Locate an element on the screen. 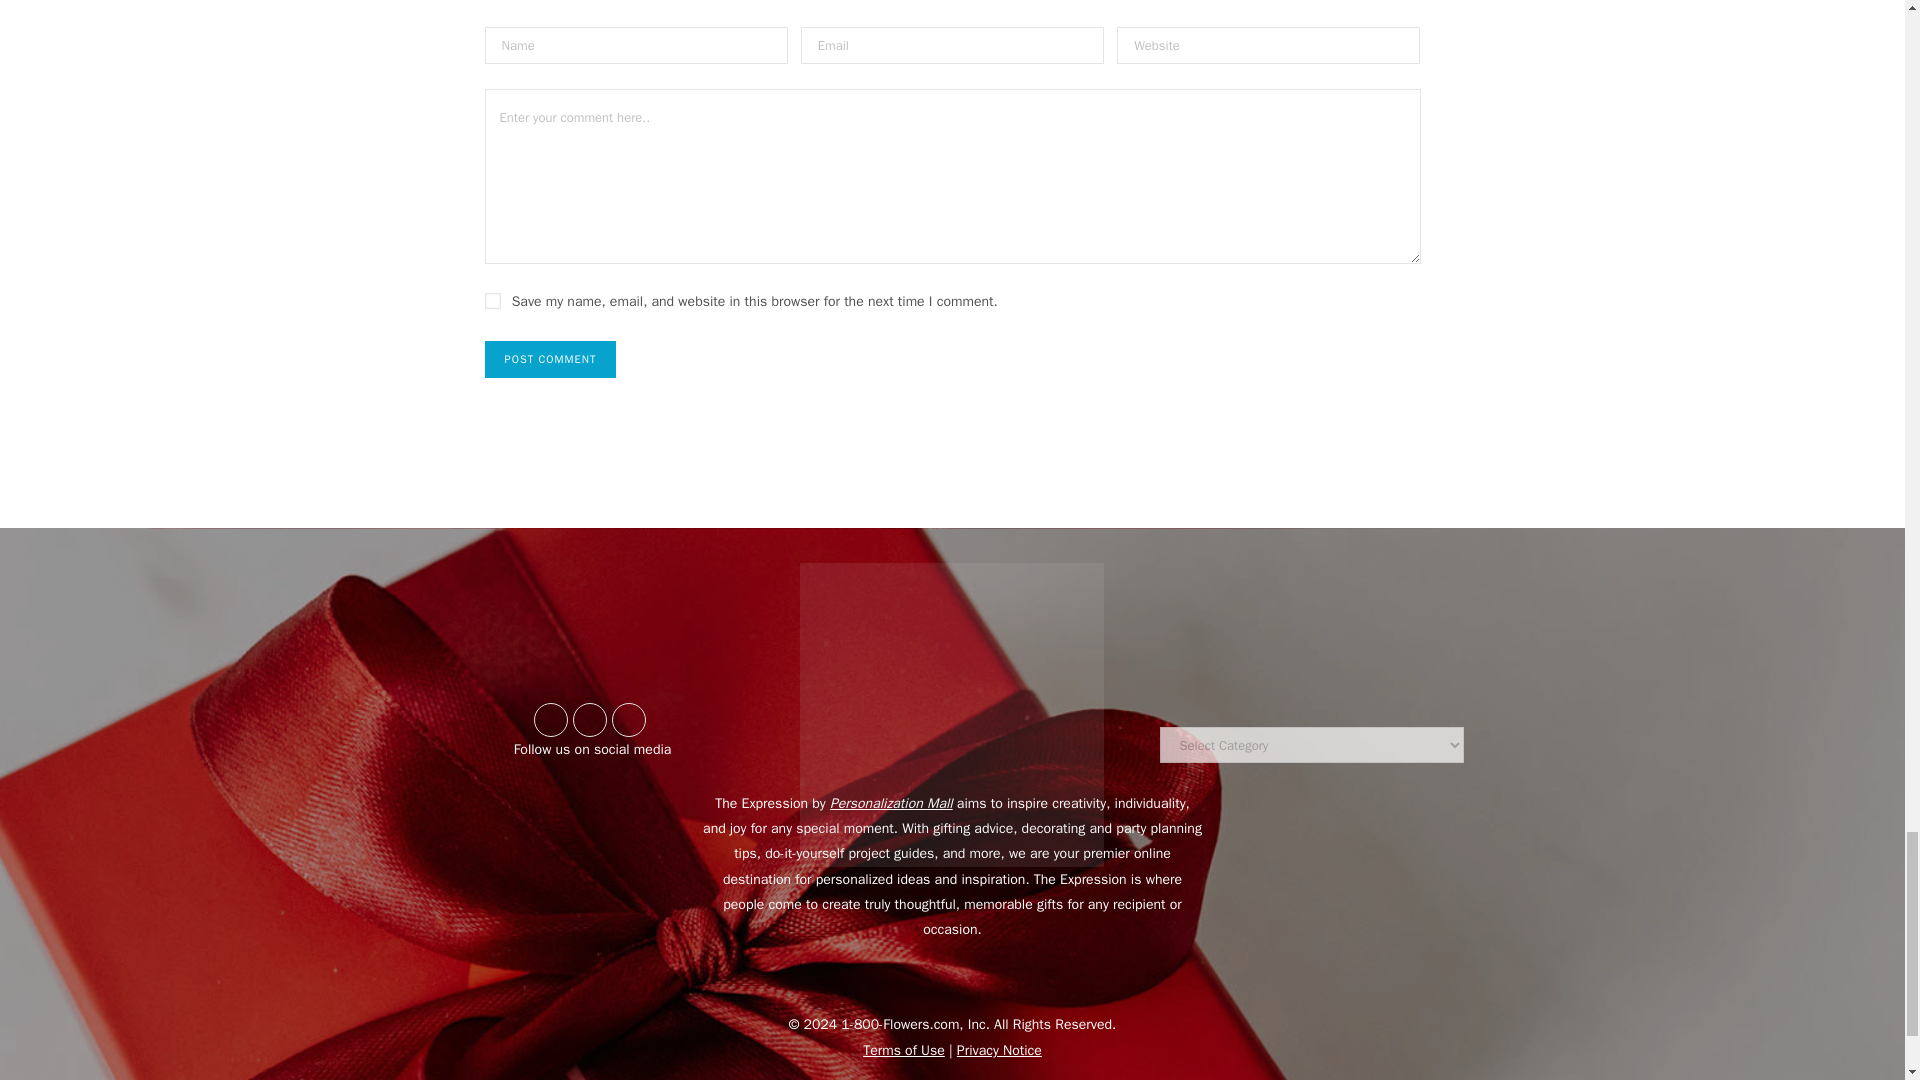 This screenshot has width=1920, height=1080. Post Comment is located at coordinates (550, 360).